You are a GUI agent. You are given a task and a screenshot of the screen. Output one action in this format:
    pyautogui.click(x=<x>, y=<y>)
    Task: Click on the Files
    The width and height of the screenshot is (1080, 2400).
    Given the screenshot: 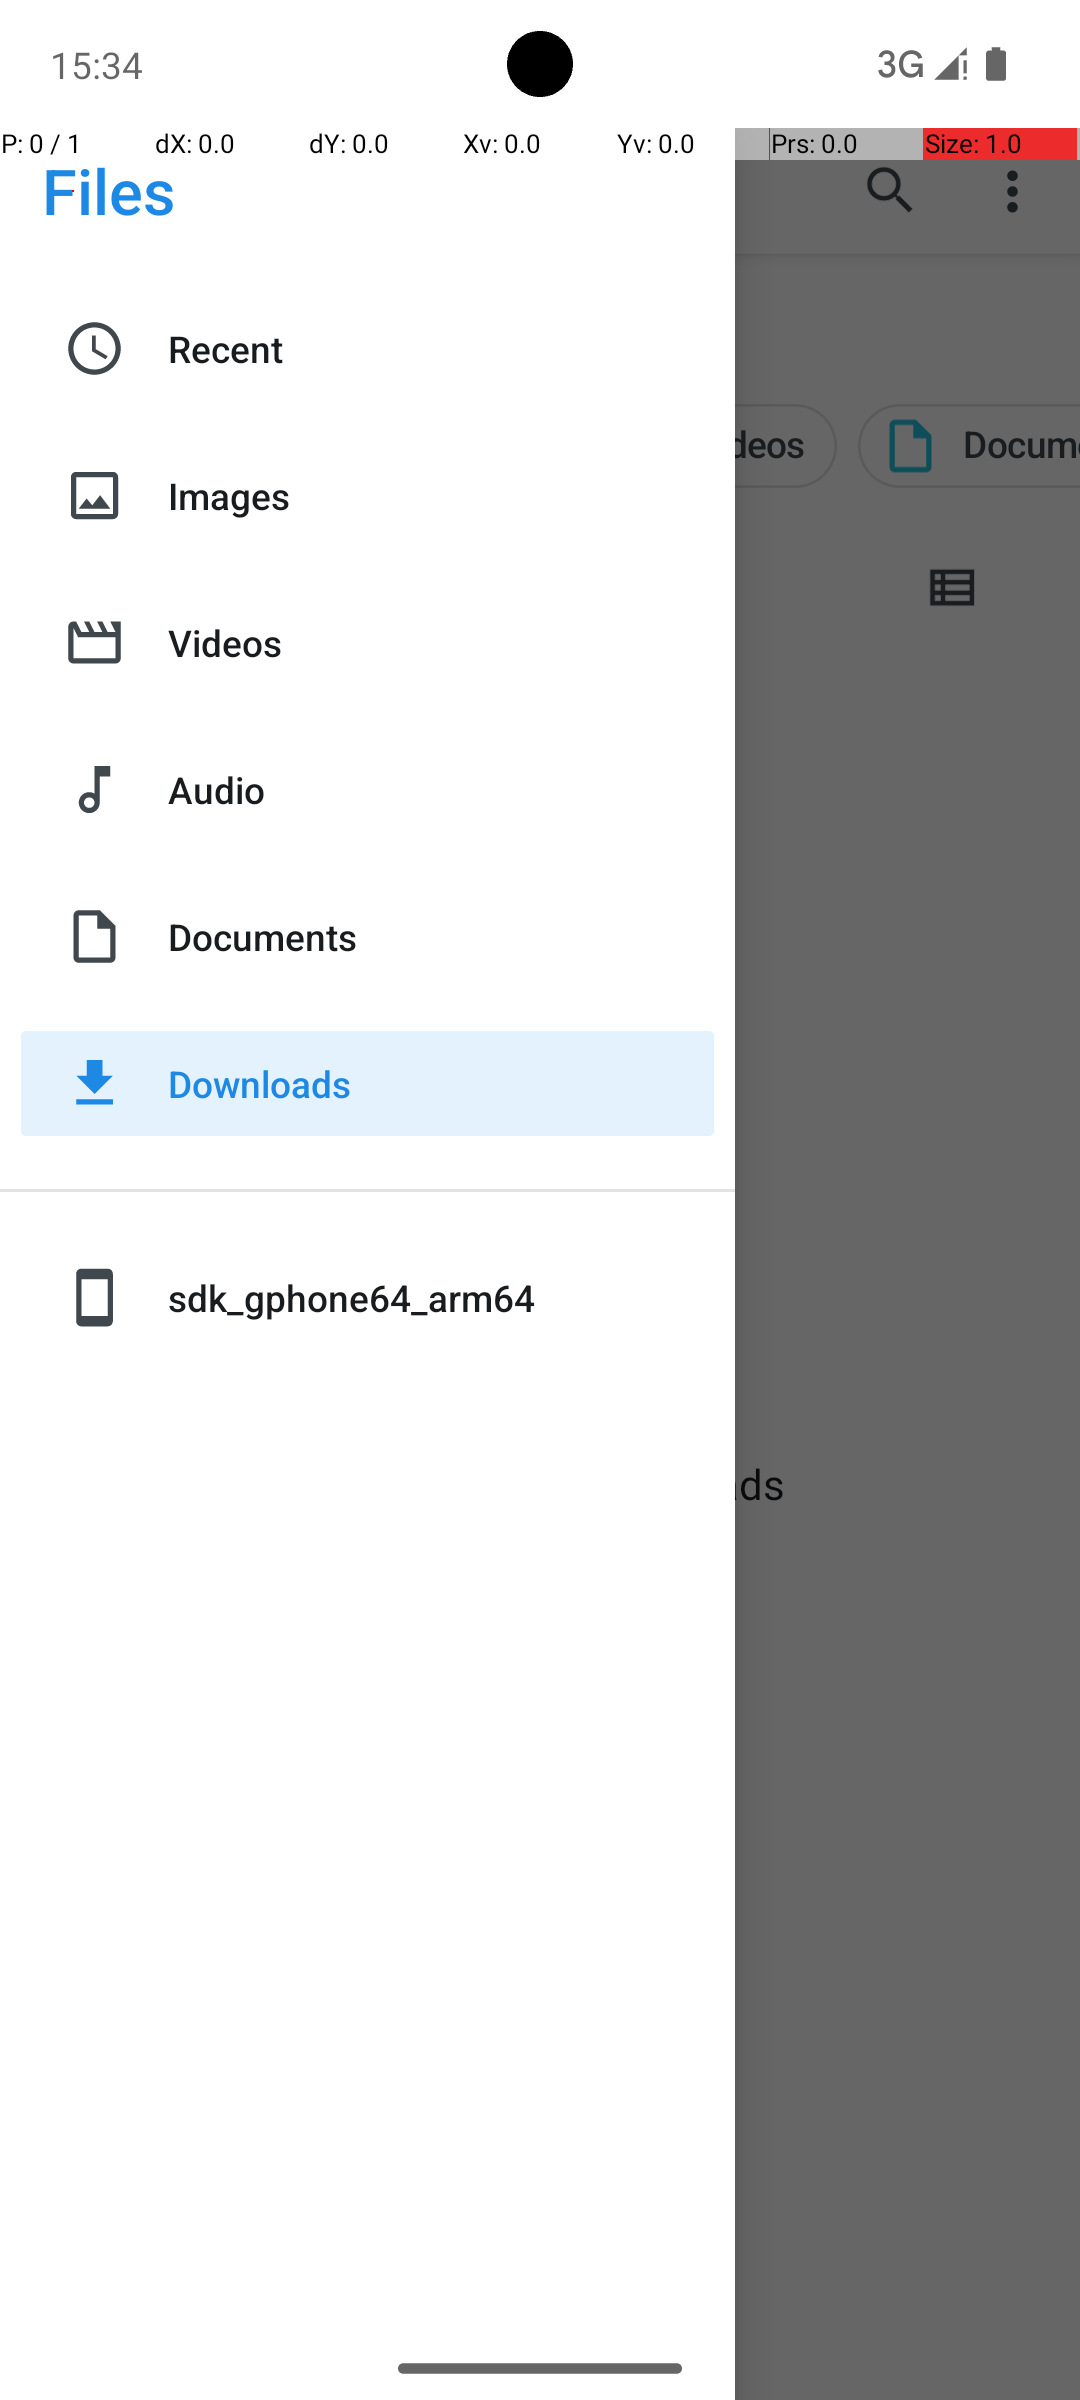 What is the action you would take?
    pyautogui.click(x=108, y=190)
    